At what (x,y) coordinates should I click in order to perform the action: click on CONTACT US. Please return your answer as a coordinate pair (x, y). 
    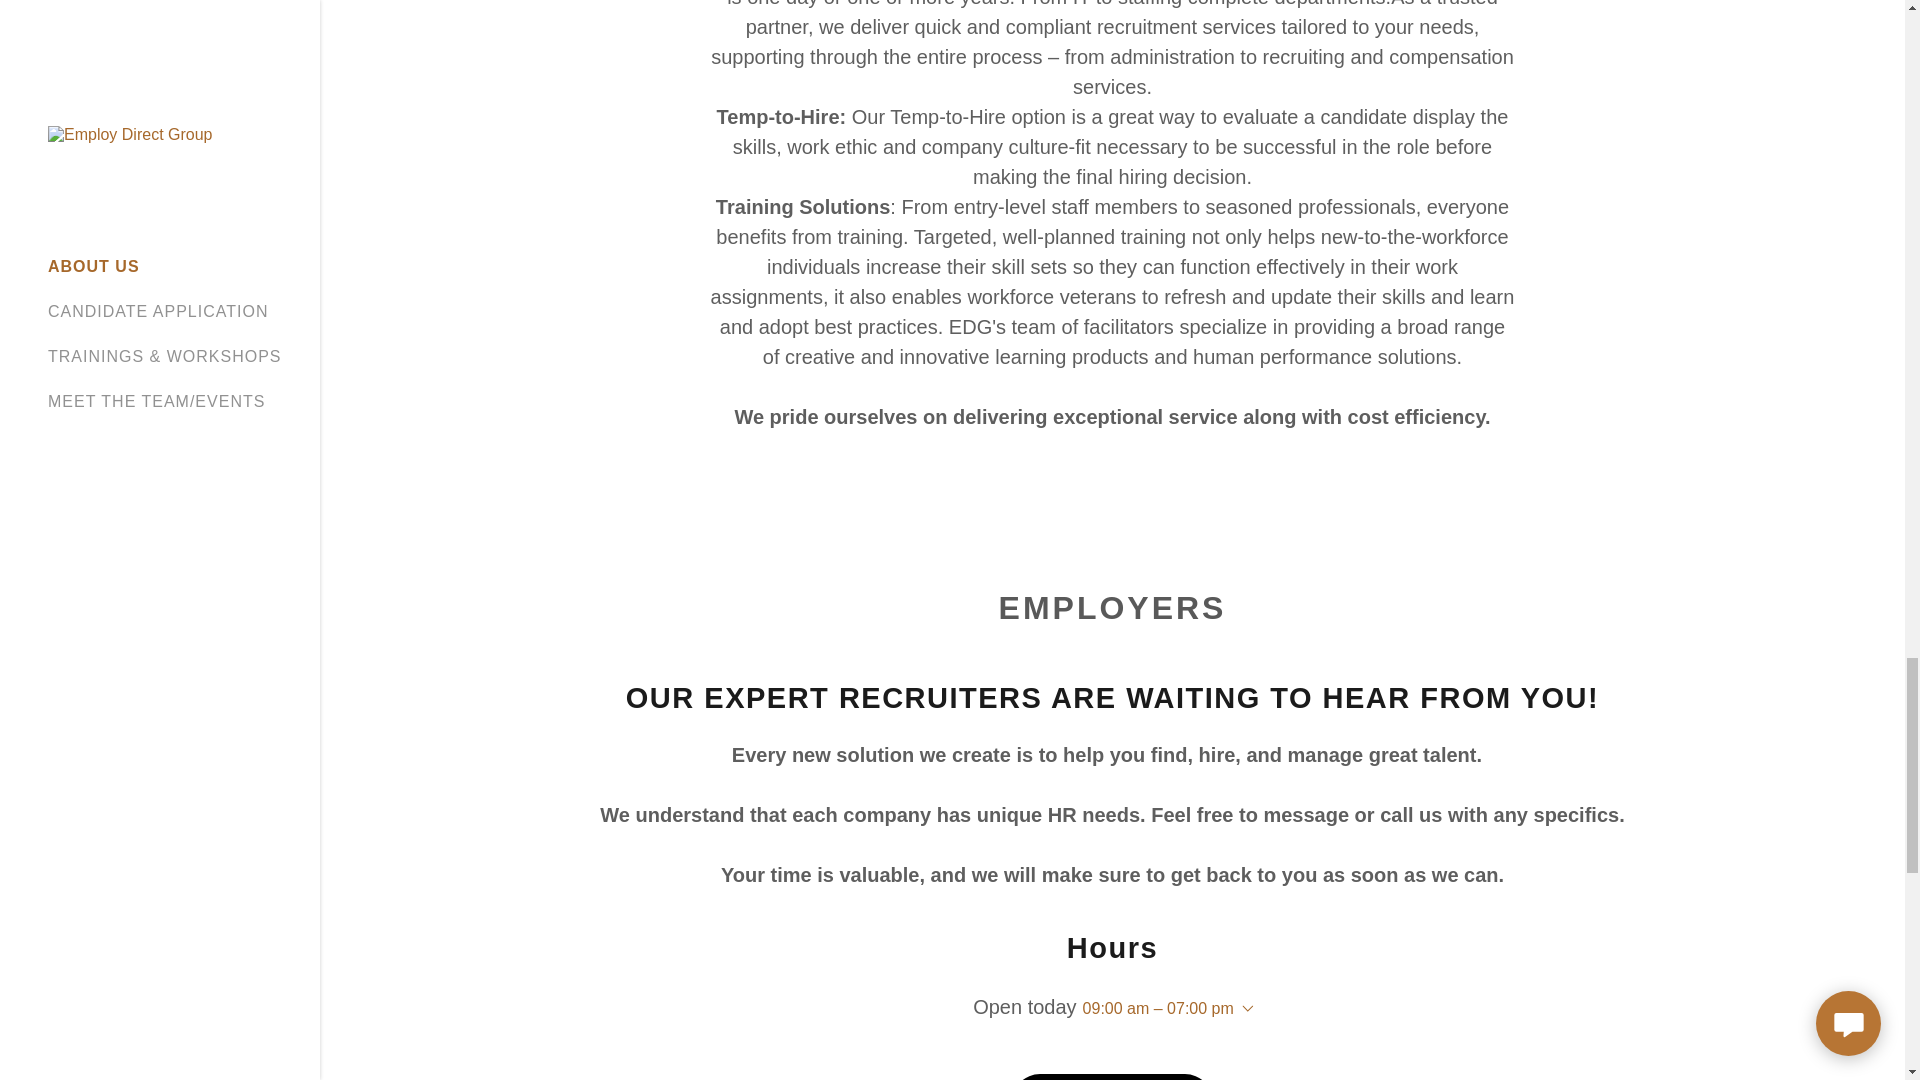
    Looking at the image, I should click on (1112, 1076).